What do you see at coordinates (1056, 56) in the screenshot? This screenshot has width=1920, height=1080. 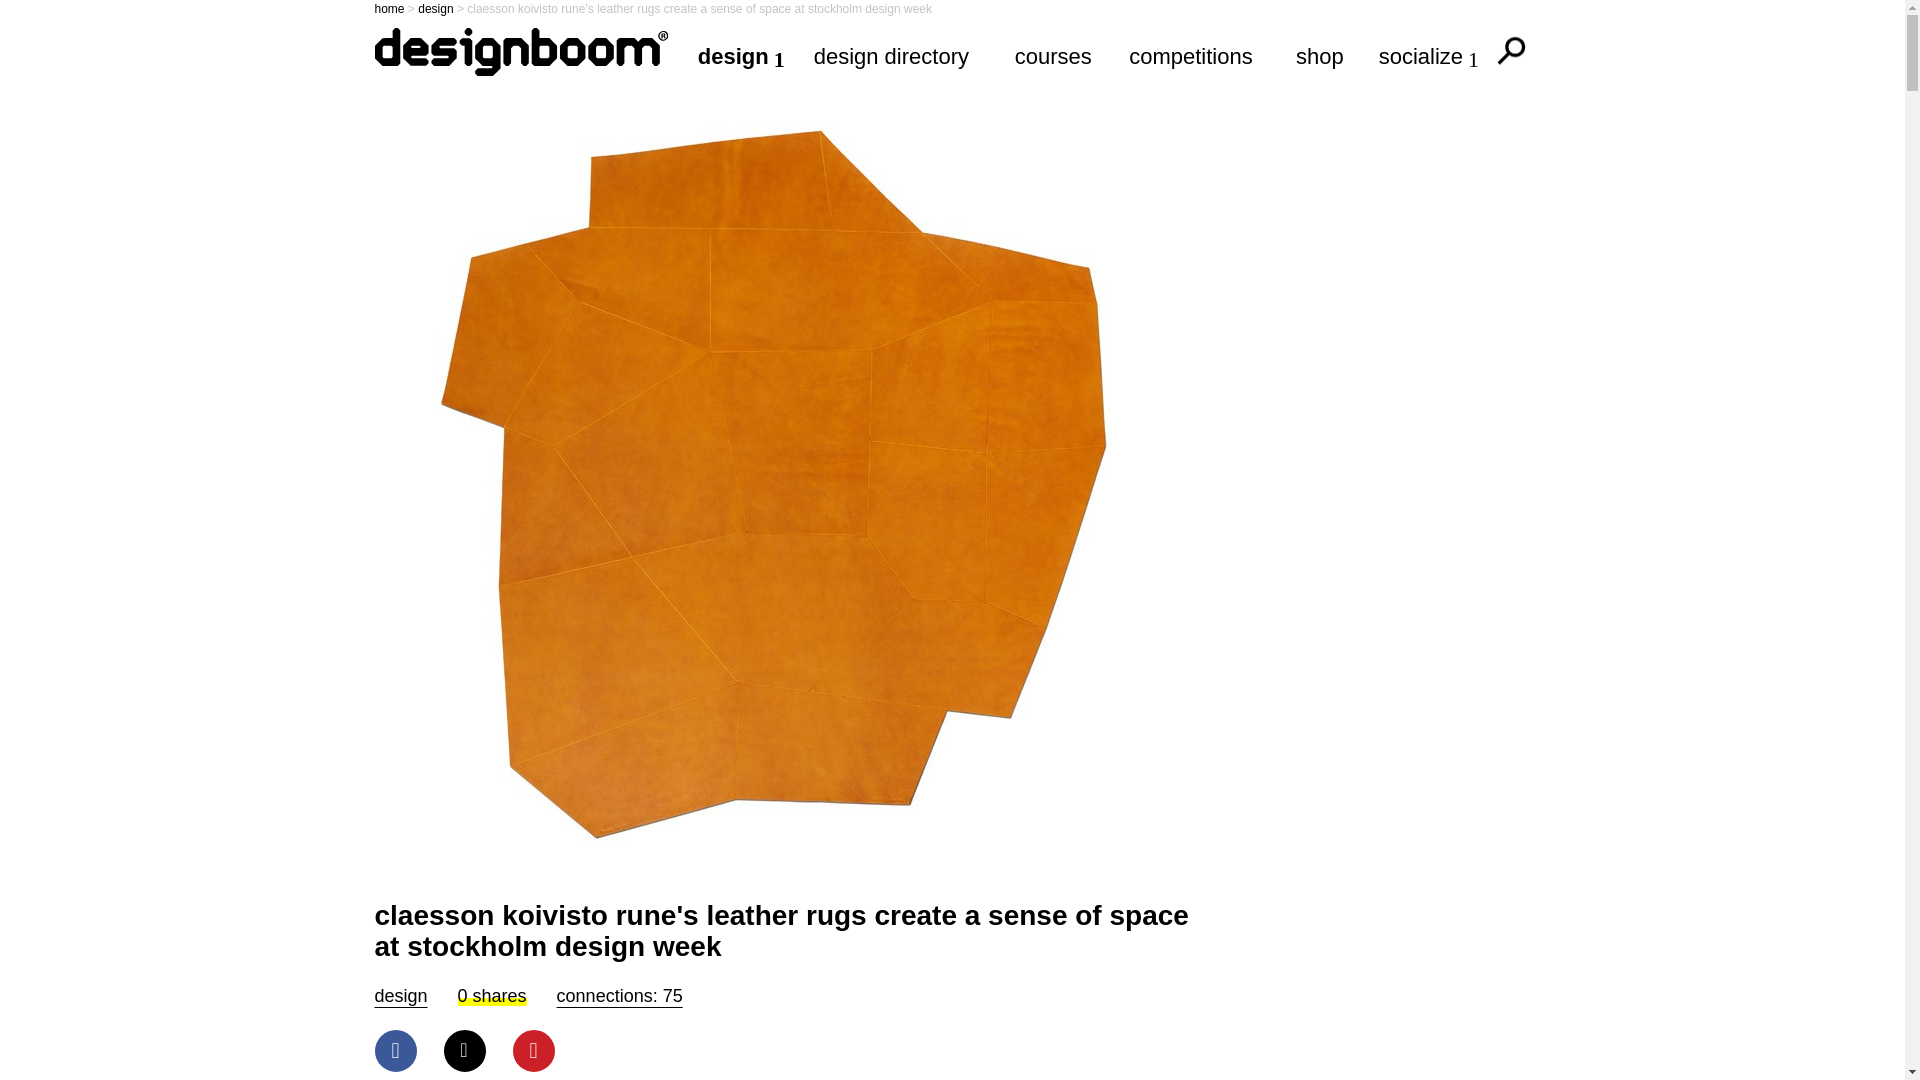 I see `courses` at bounding box center [1056, 56].